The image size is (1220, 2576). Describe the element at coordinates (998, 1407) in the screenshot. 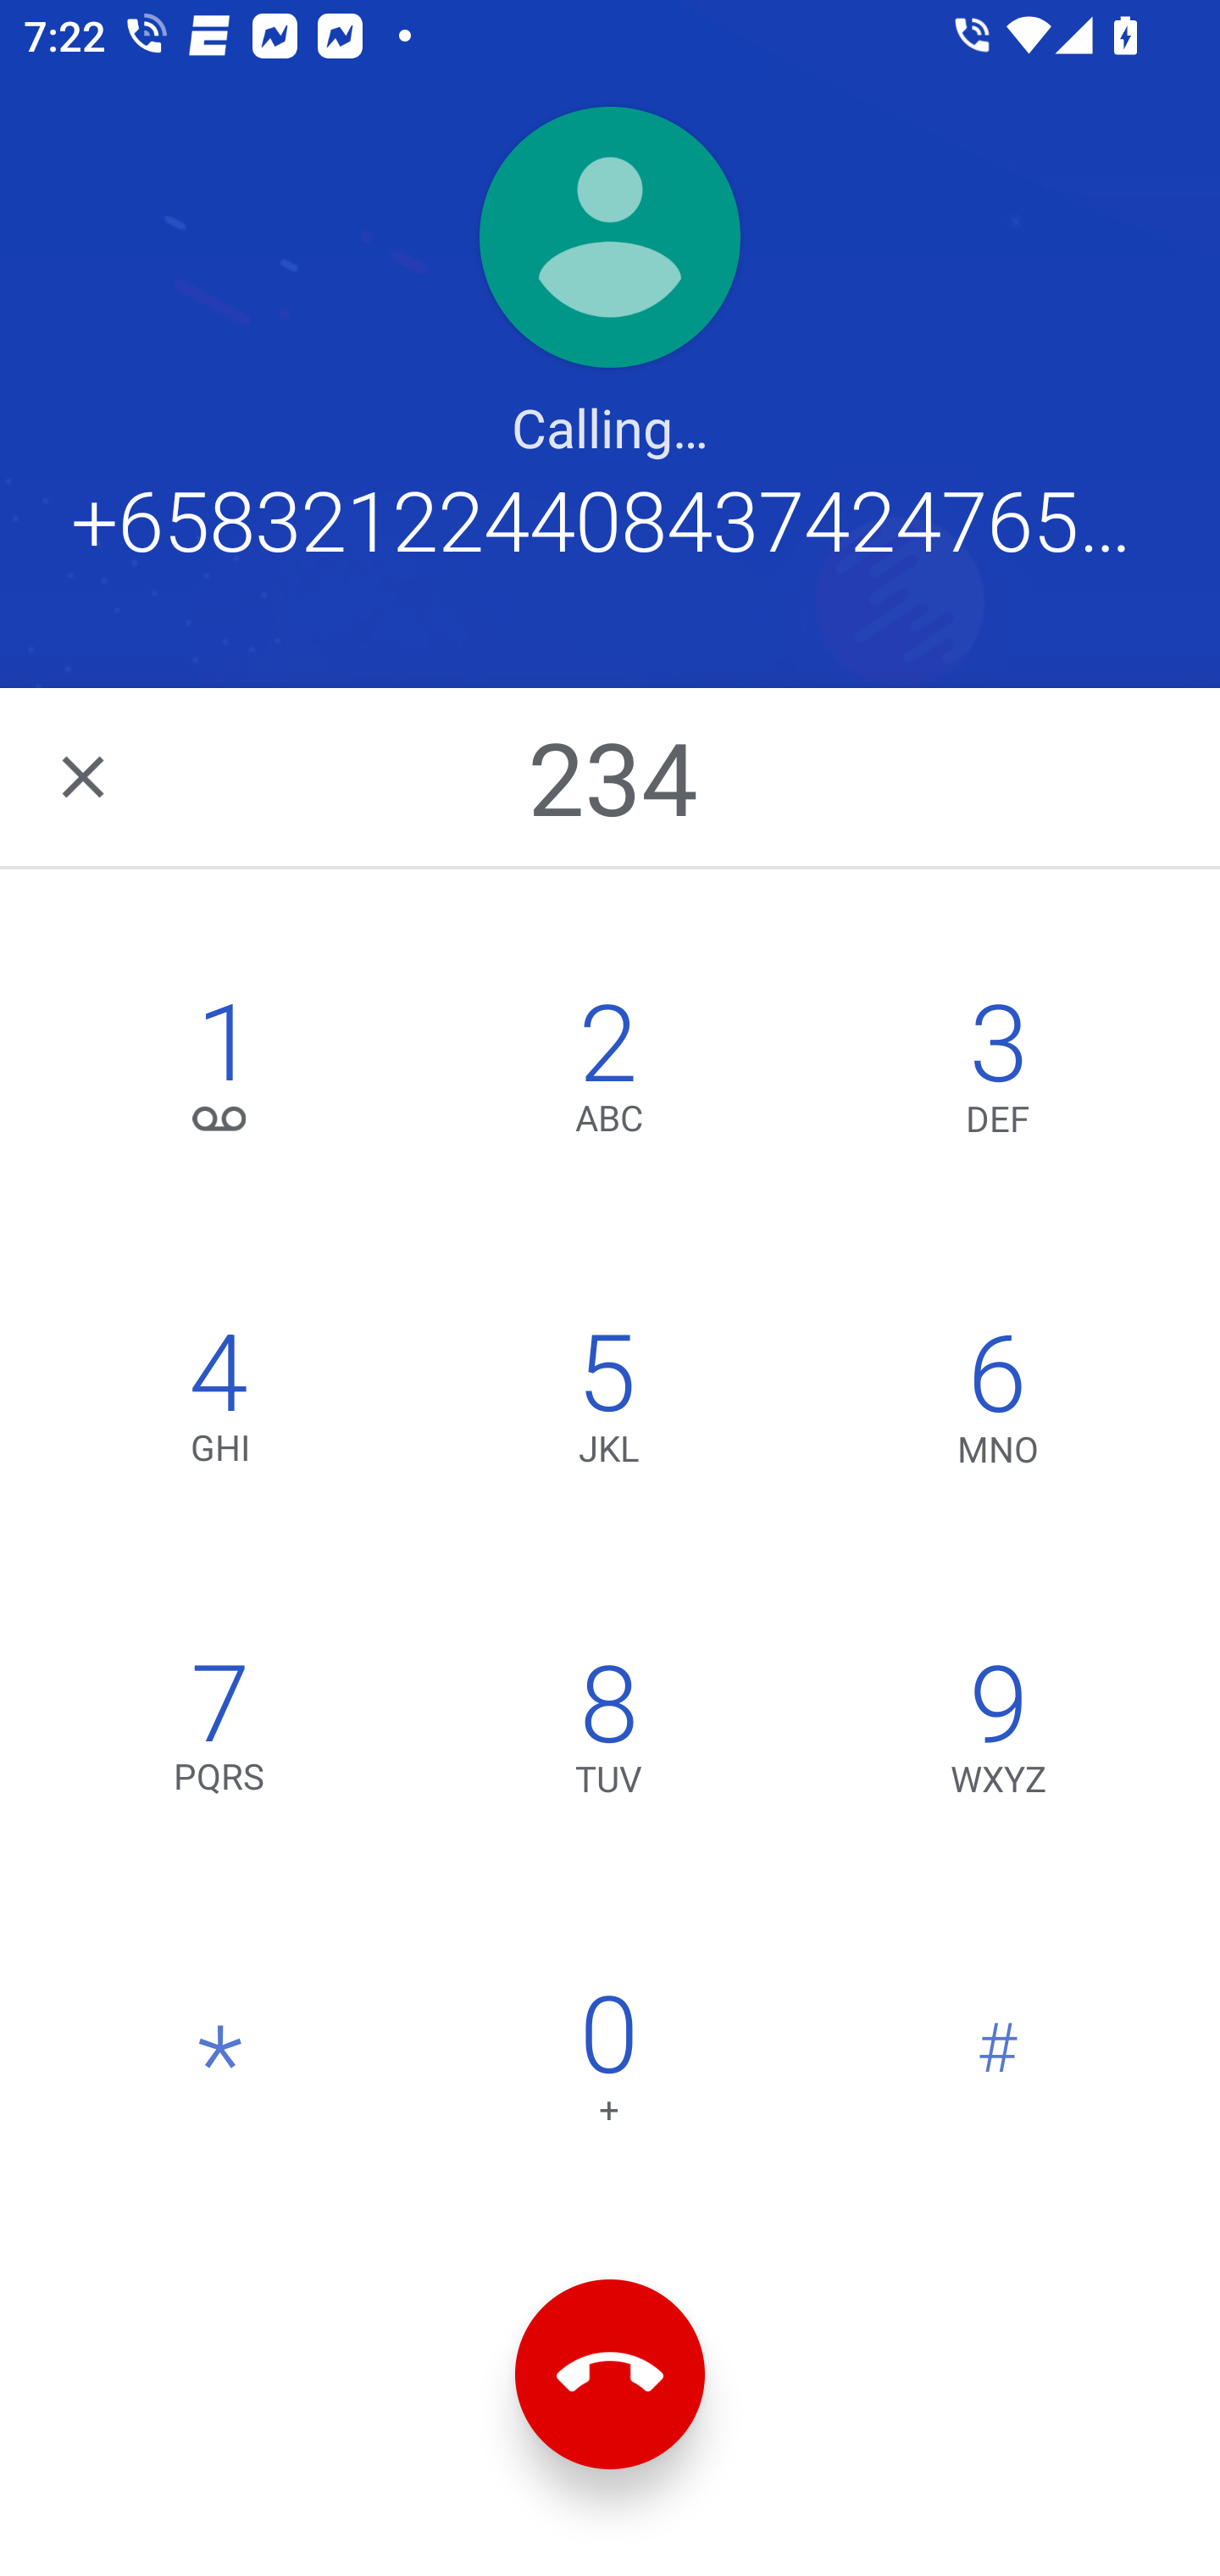

I see `6,MNO 6 MNO` at that location.